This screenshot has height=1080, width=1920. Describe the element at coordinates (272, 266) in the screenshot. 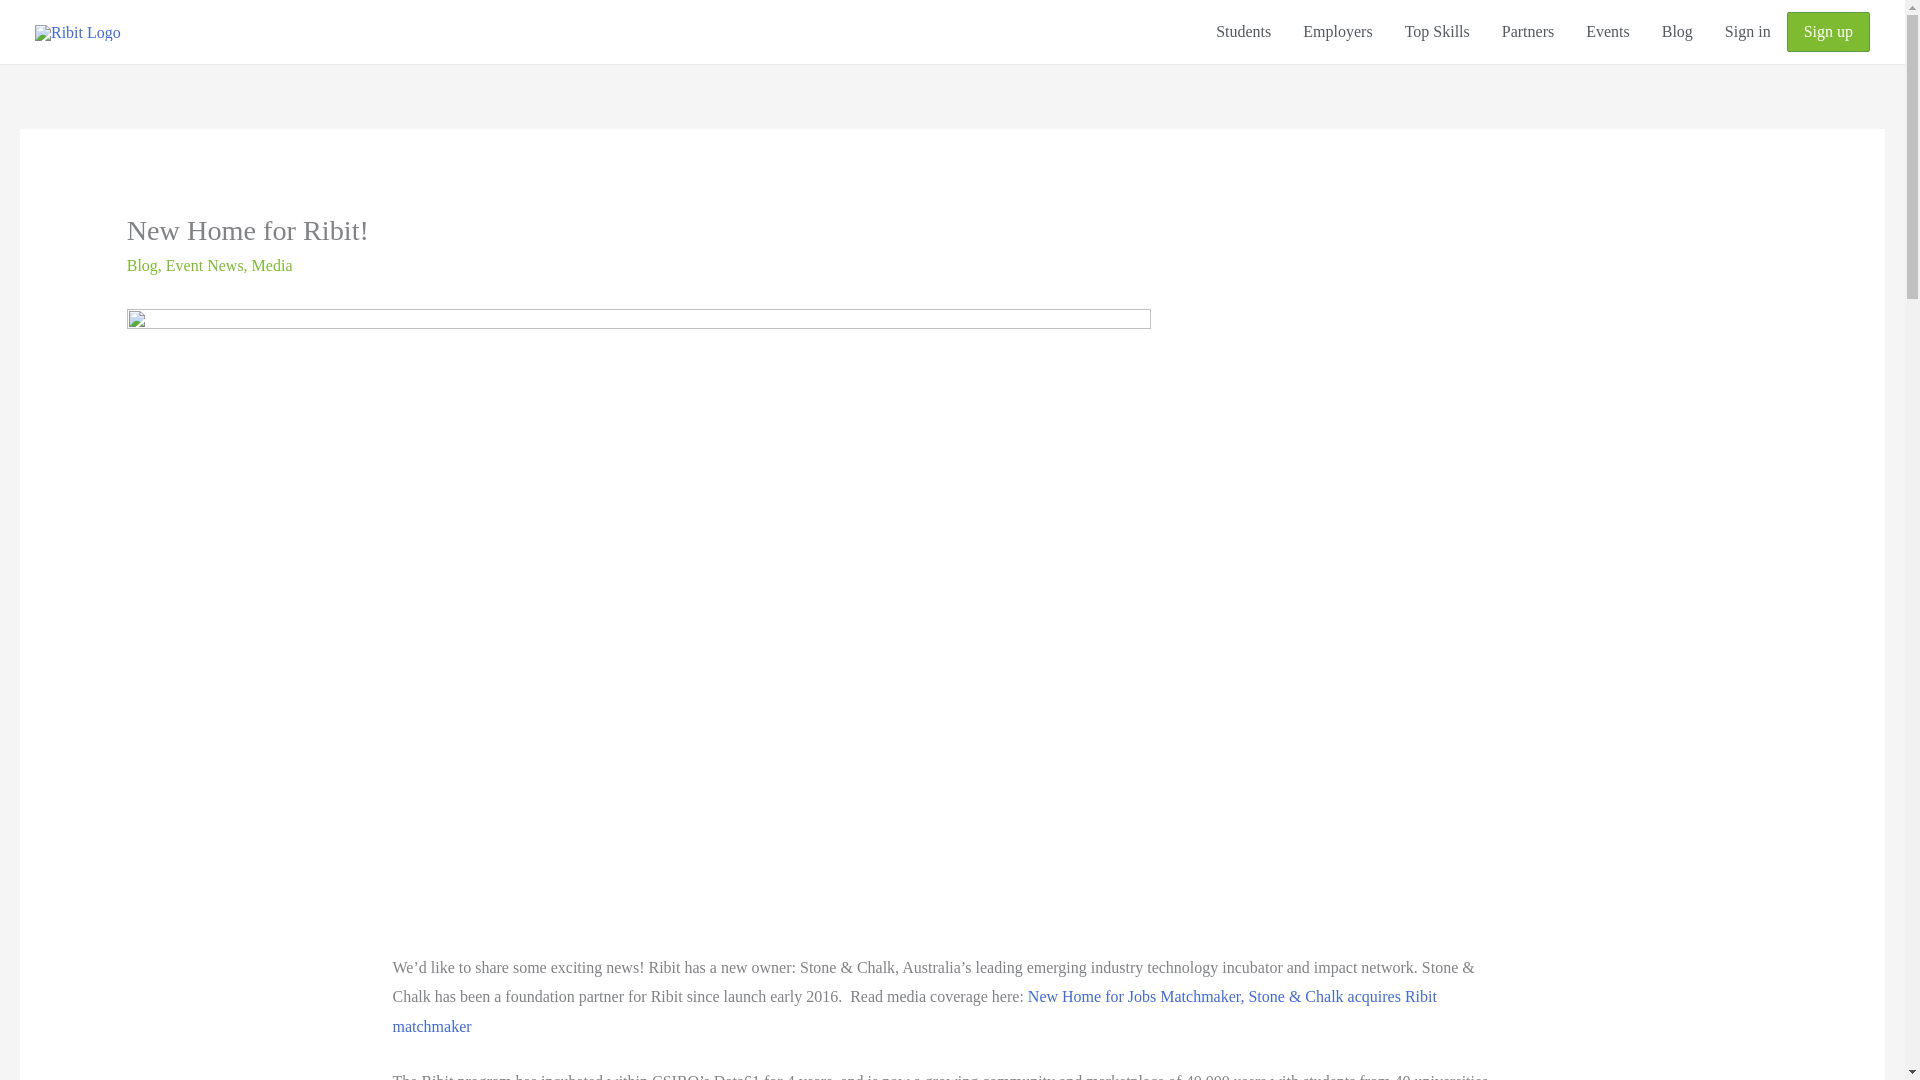

I see `Media` at that location.